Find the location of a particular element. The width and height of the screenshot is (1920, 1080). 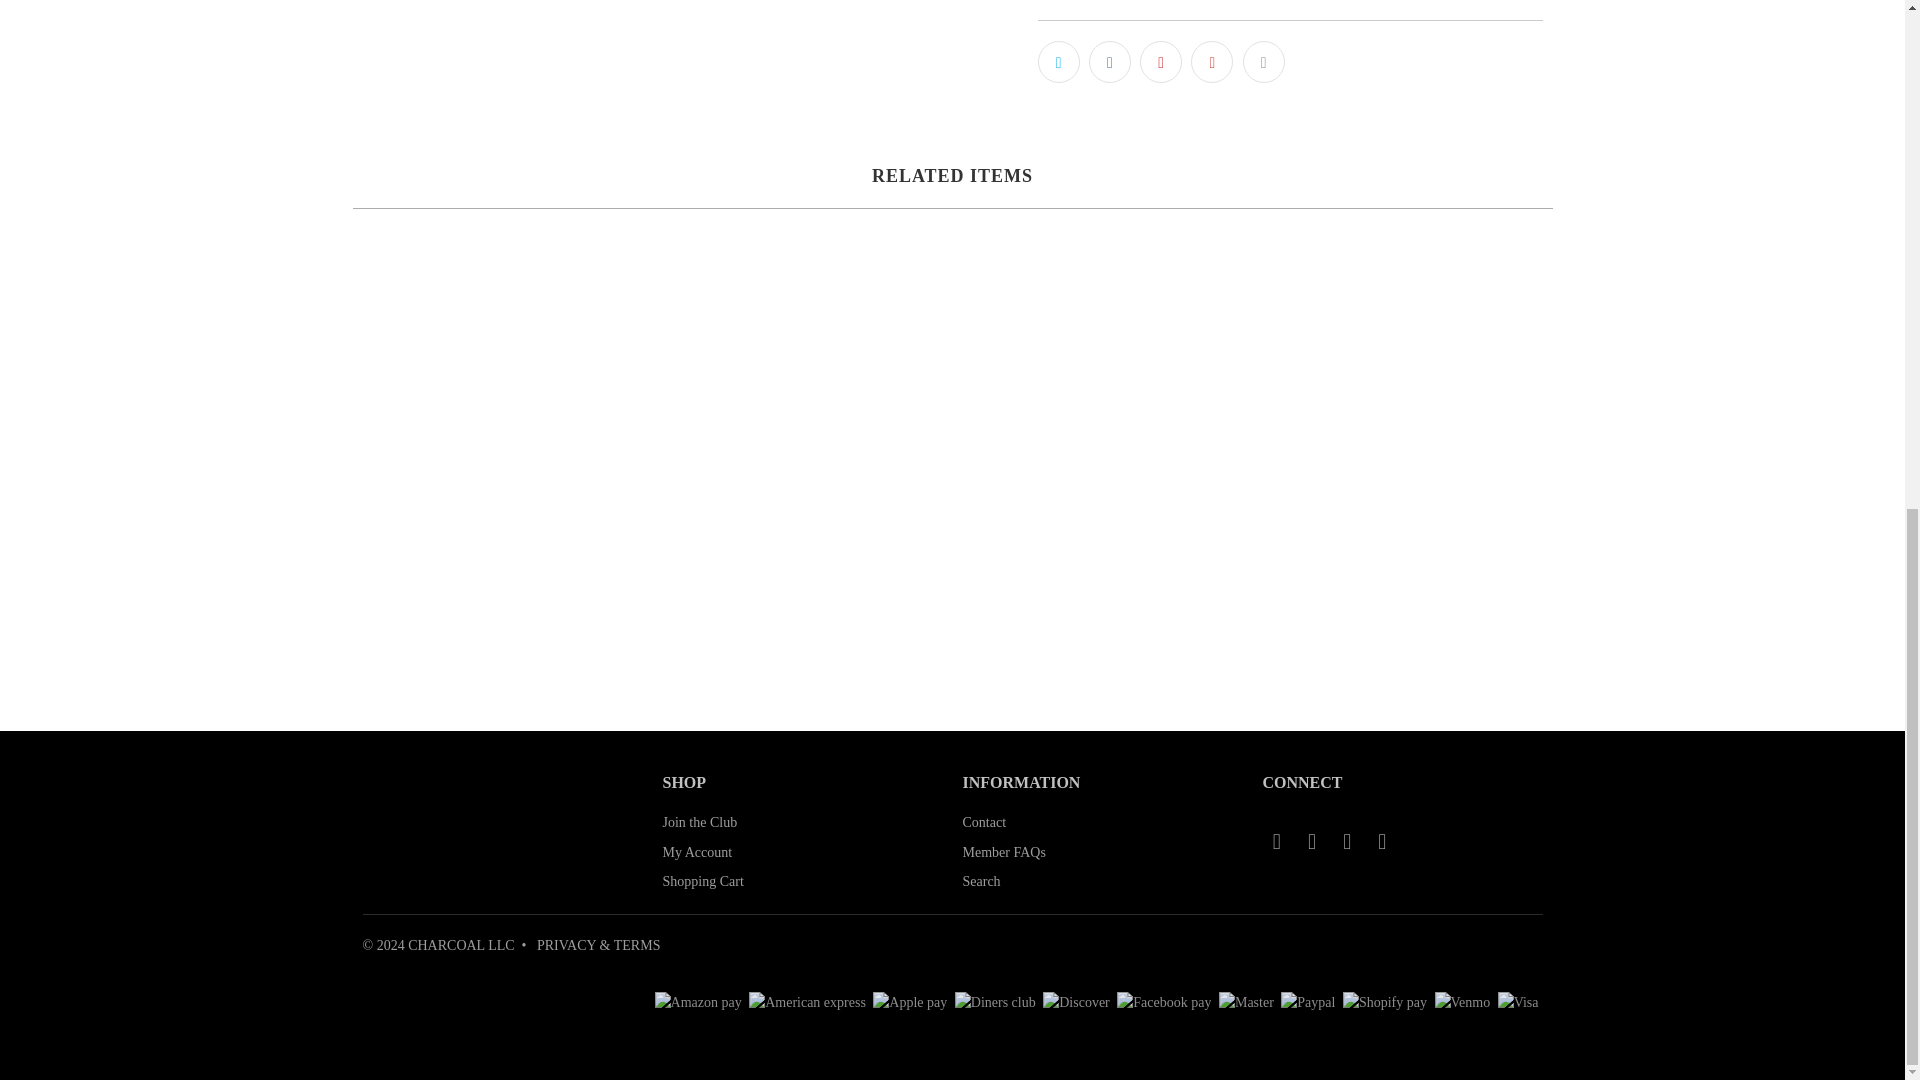

Charcoal Book Club on Facebook is located at coordinates (1312, 842).